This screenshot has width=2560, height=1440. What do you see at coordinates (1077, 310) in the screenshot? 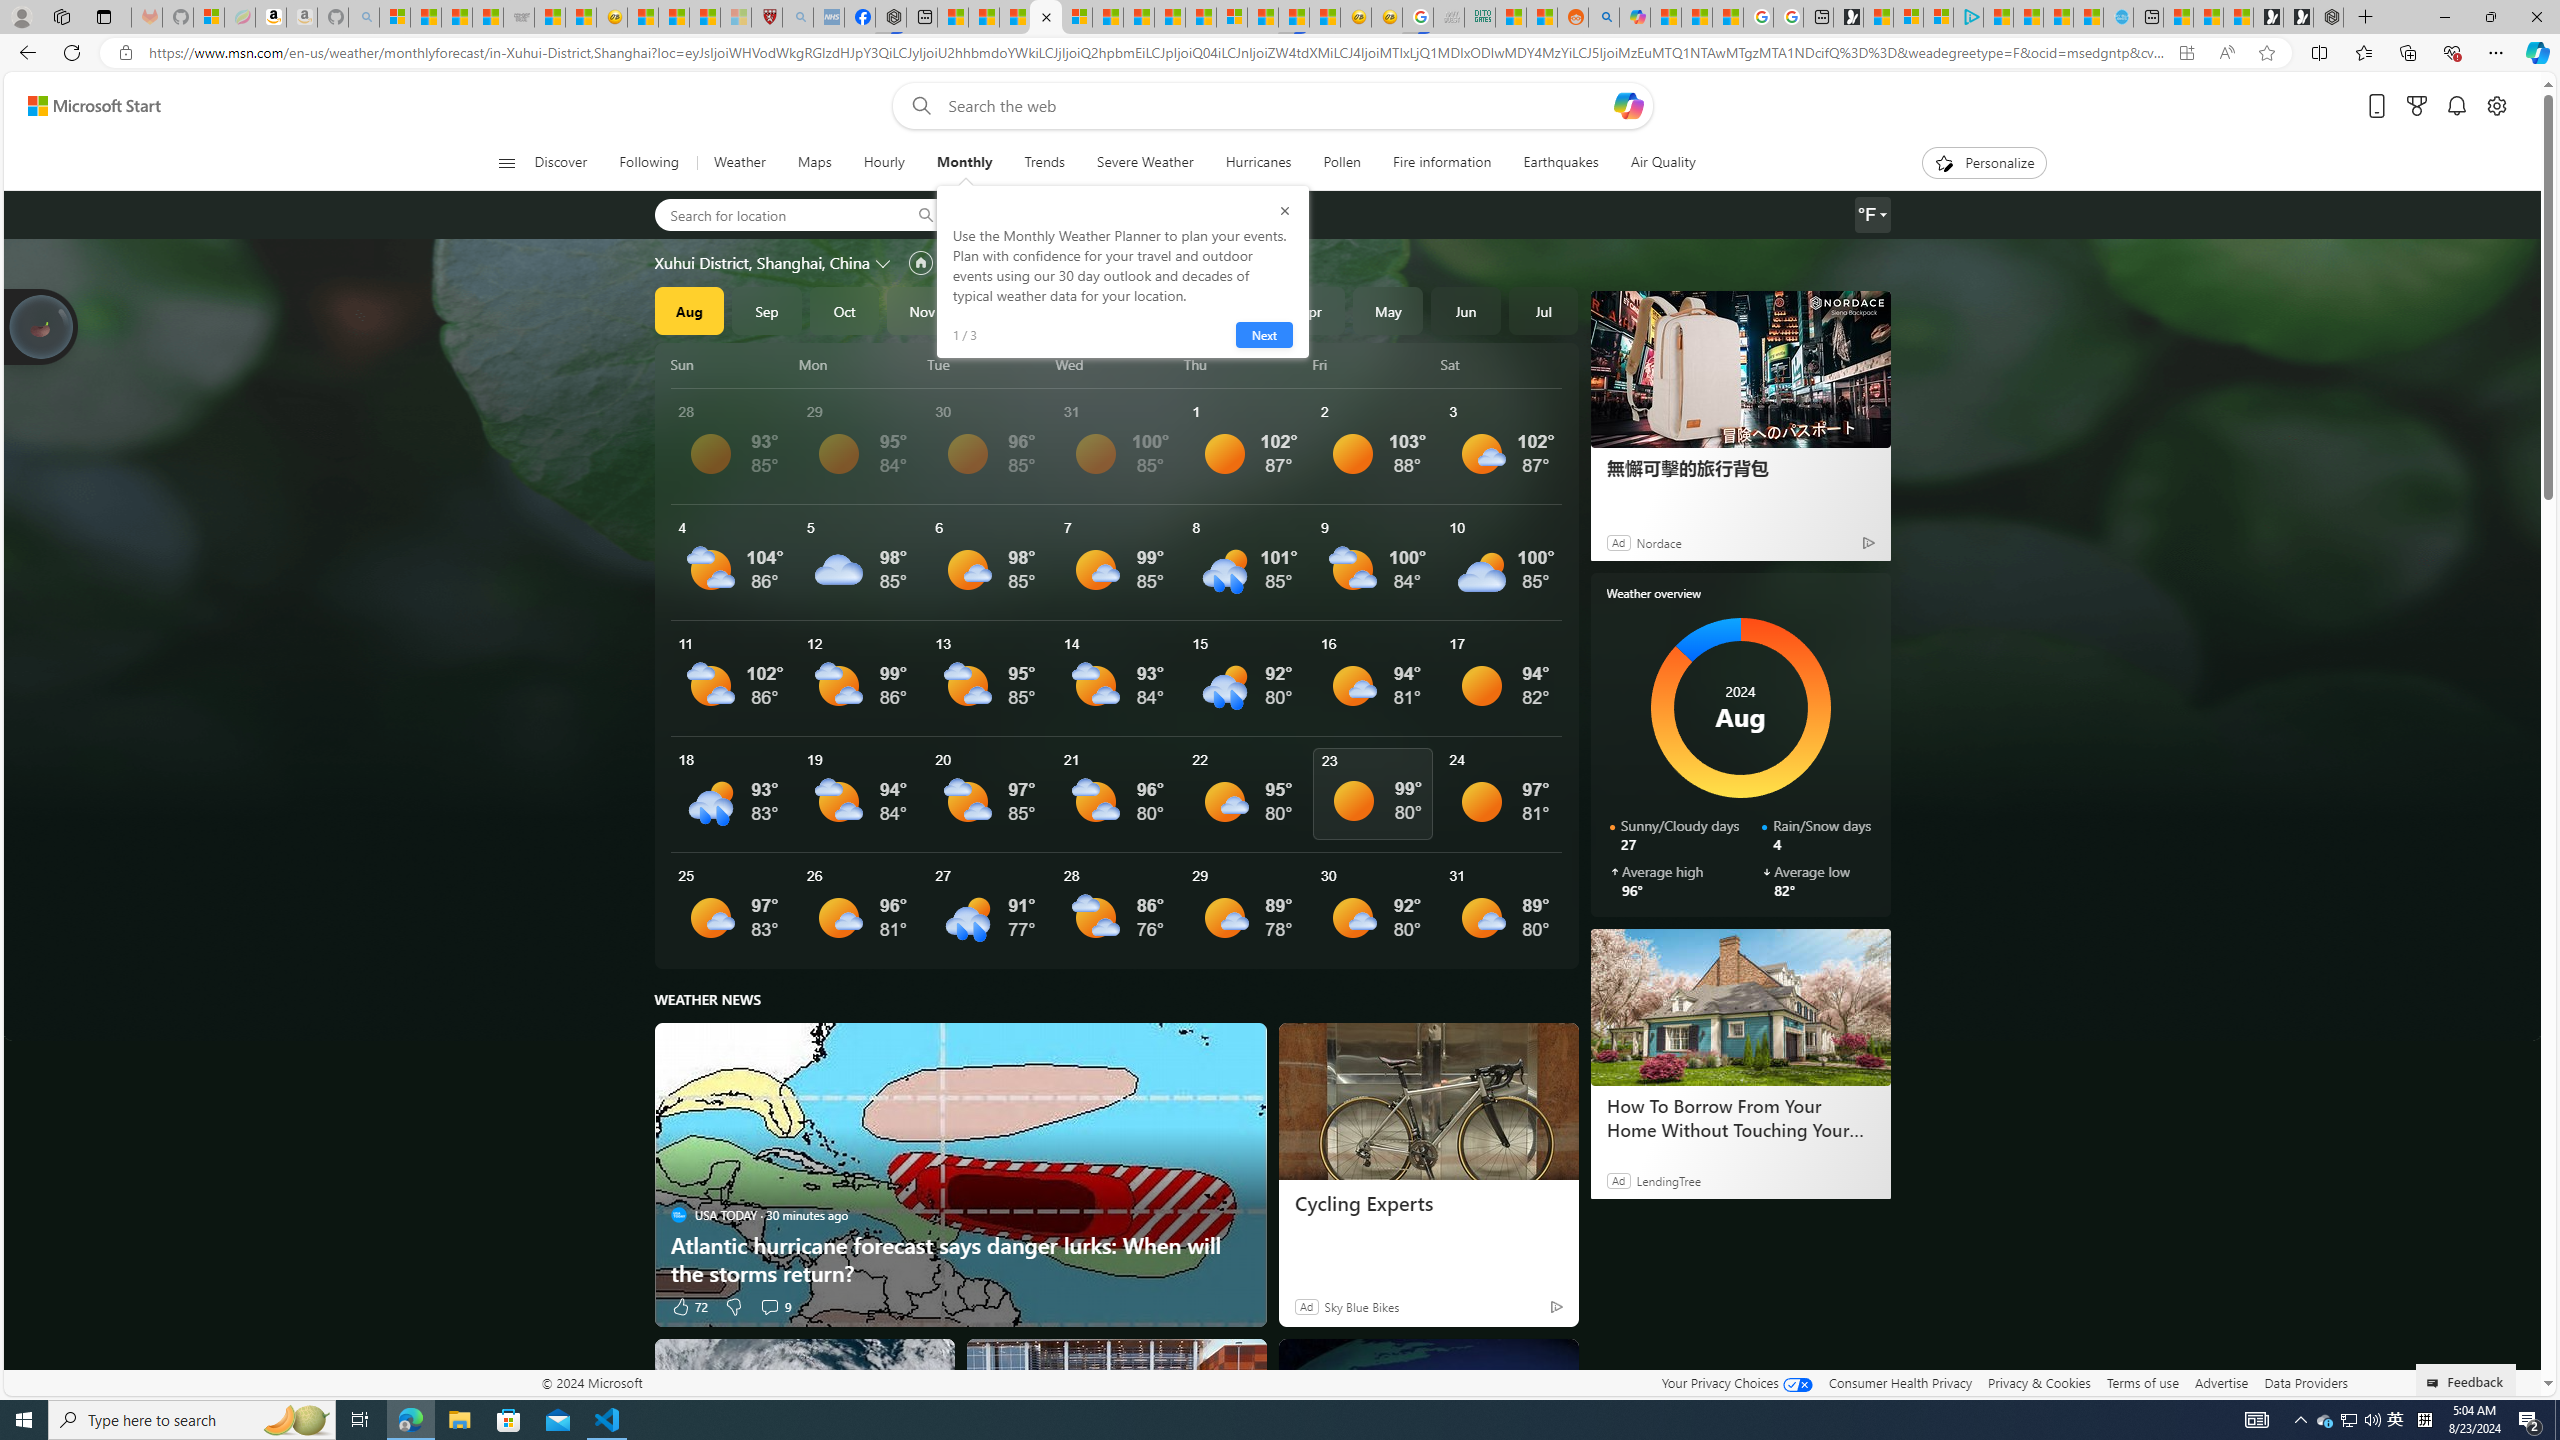
I see `2025 Jan` at bounding box center [1077, 310].